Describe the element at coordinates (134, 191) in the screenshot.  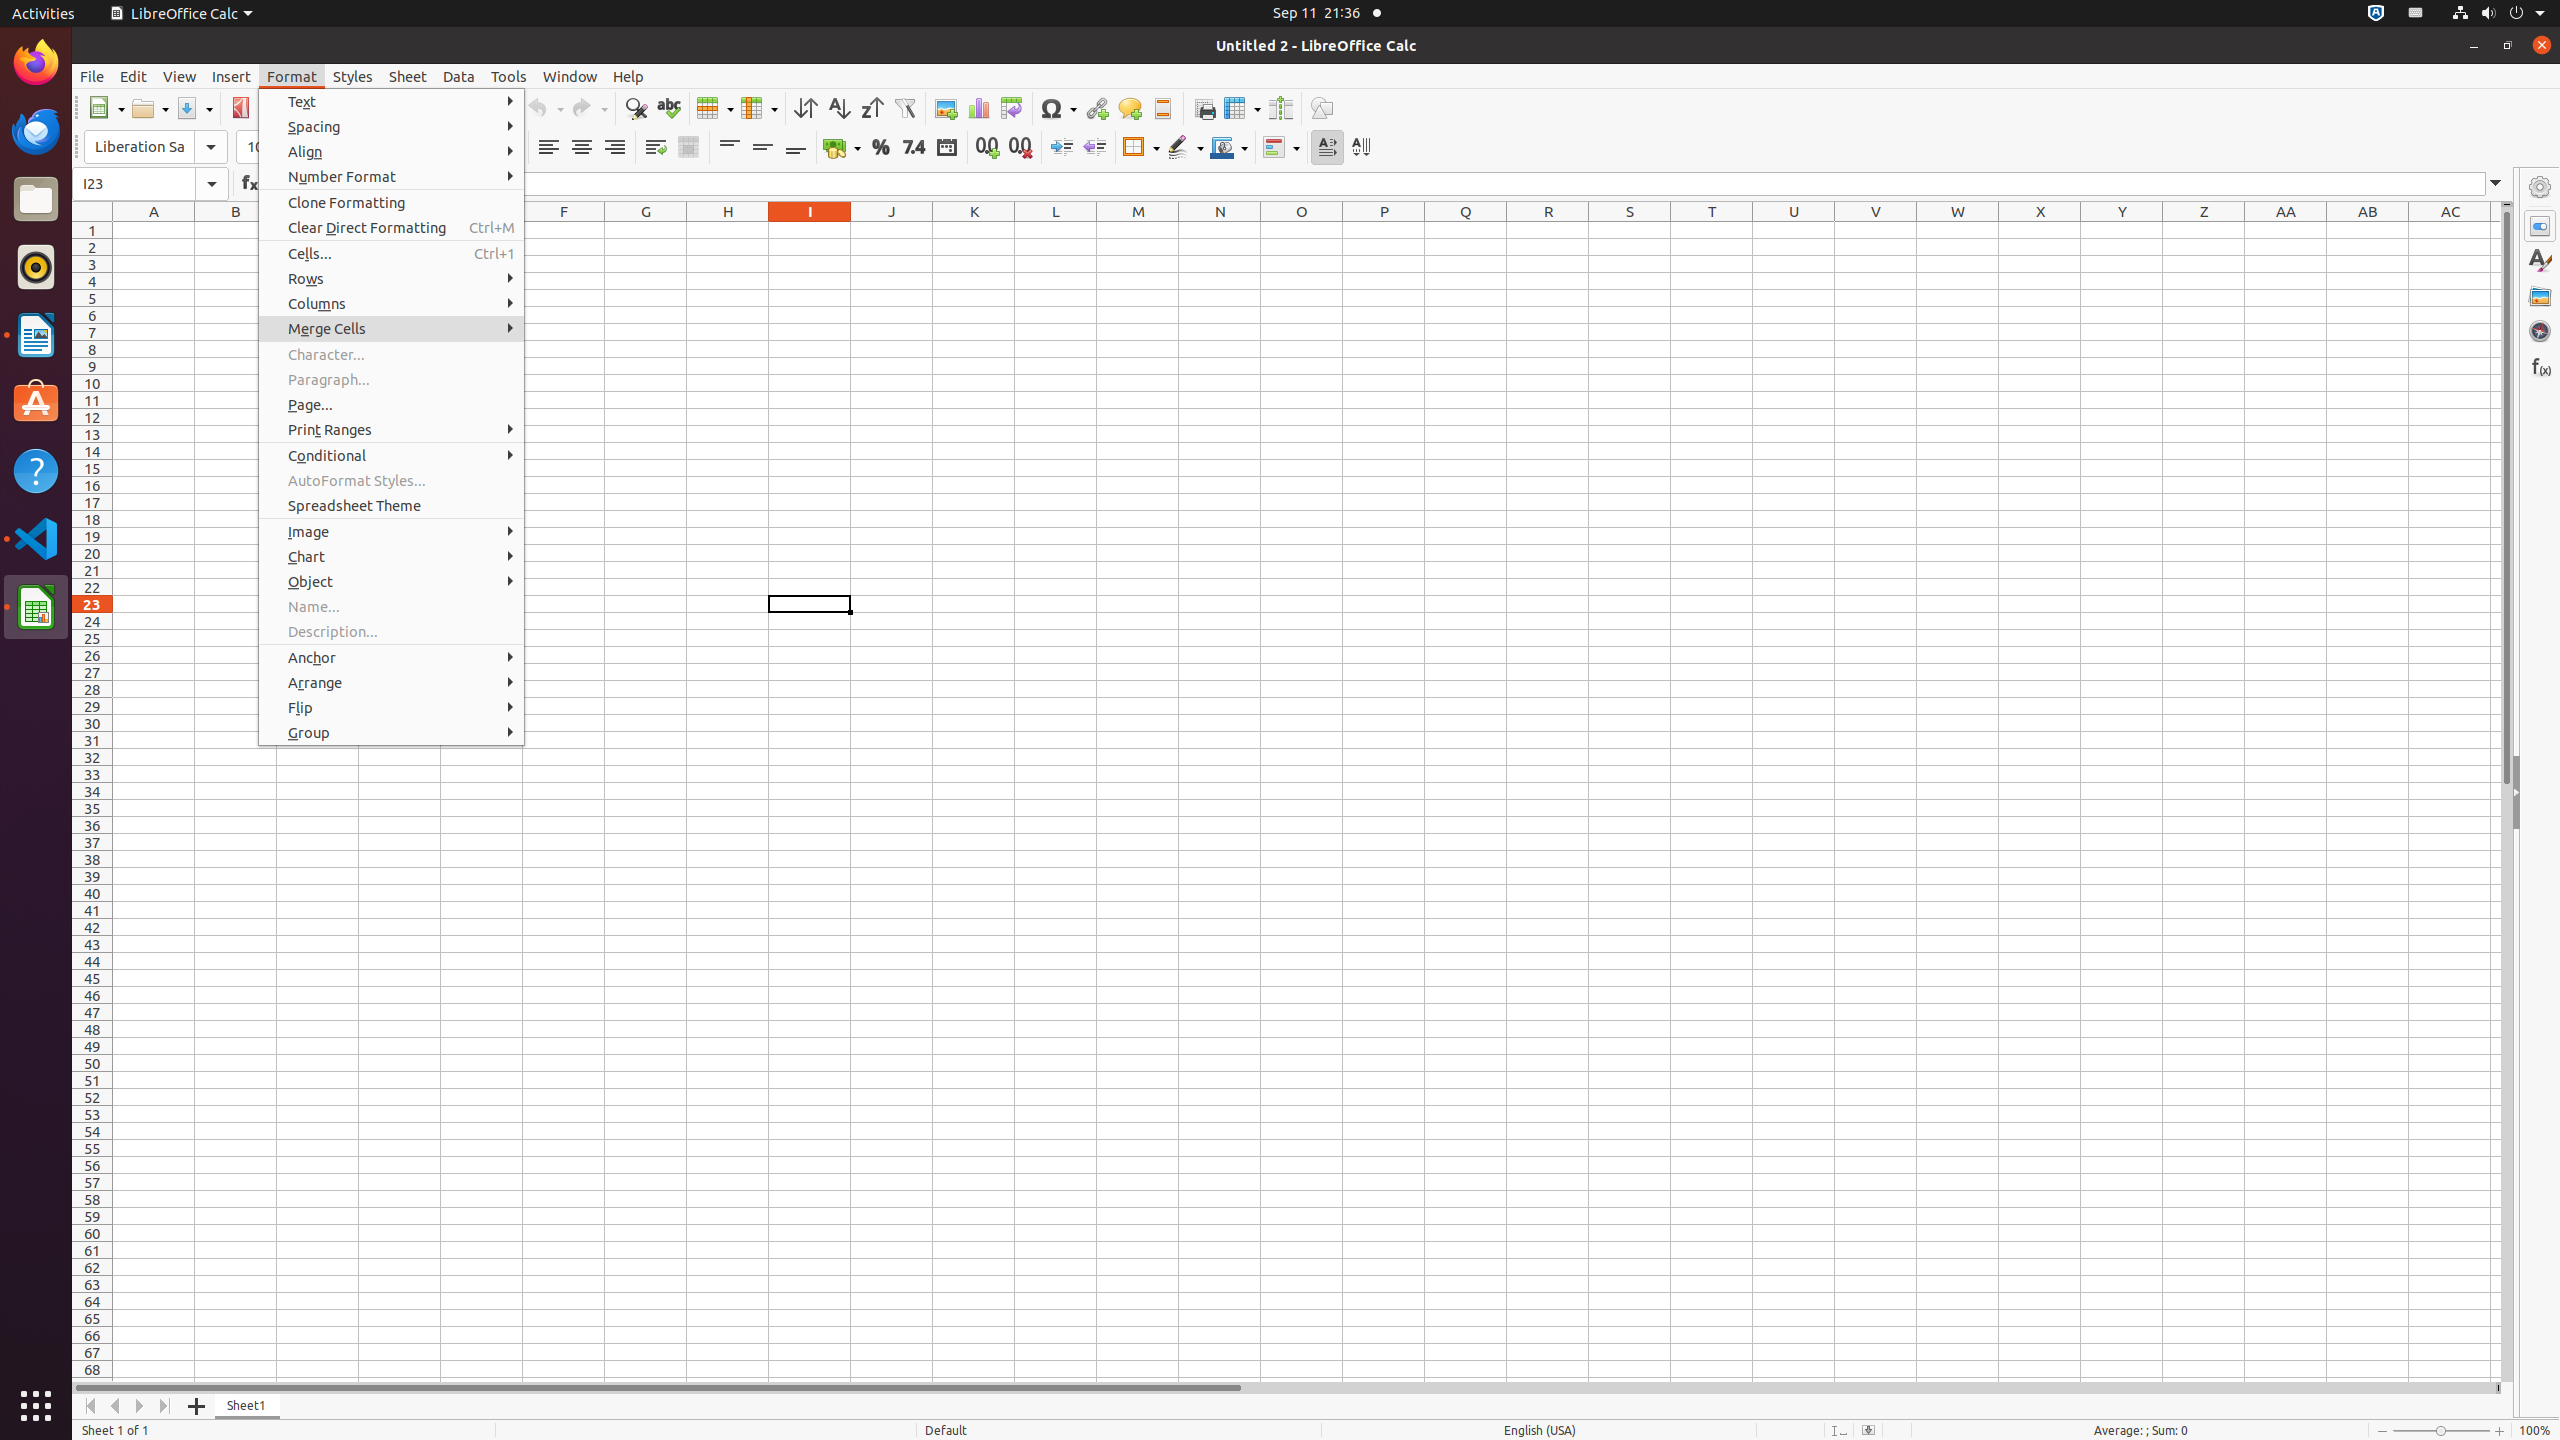
I see `Trash` at that location.